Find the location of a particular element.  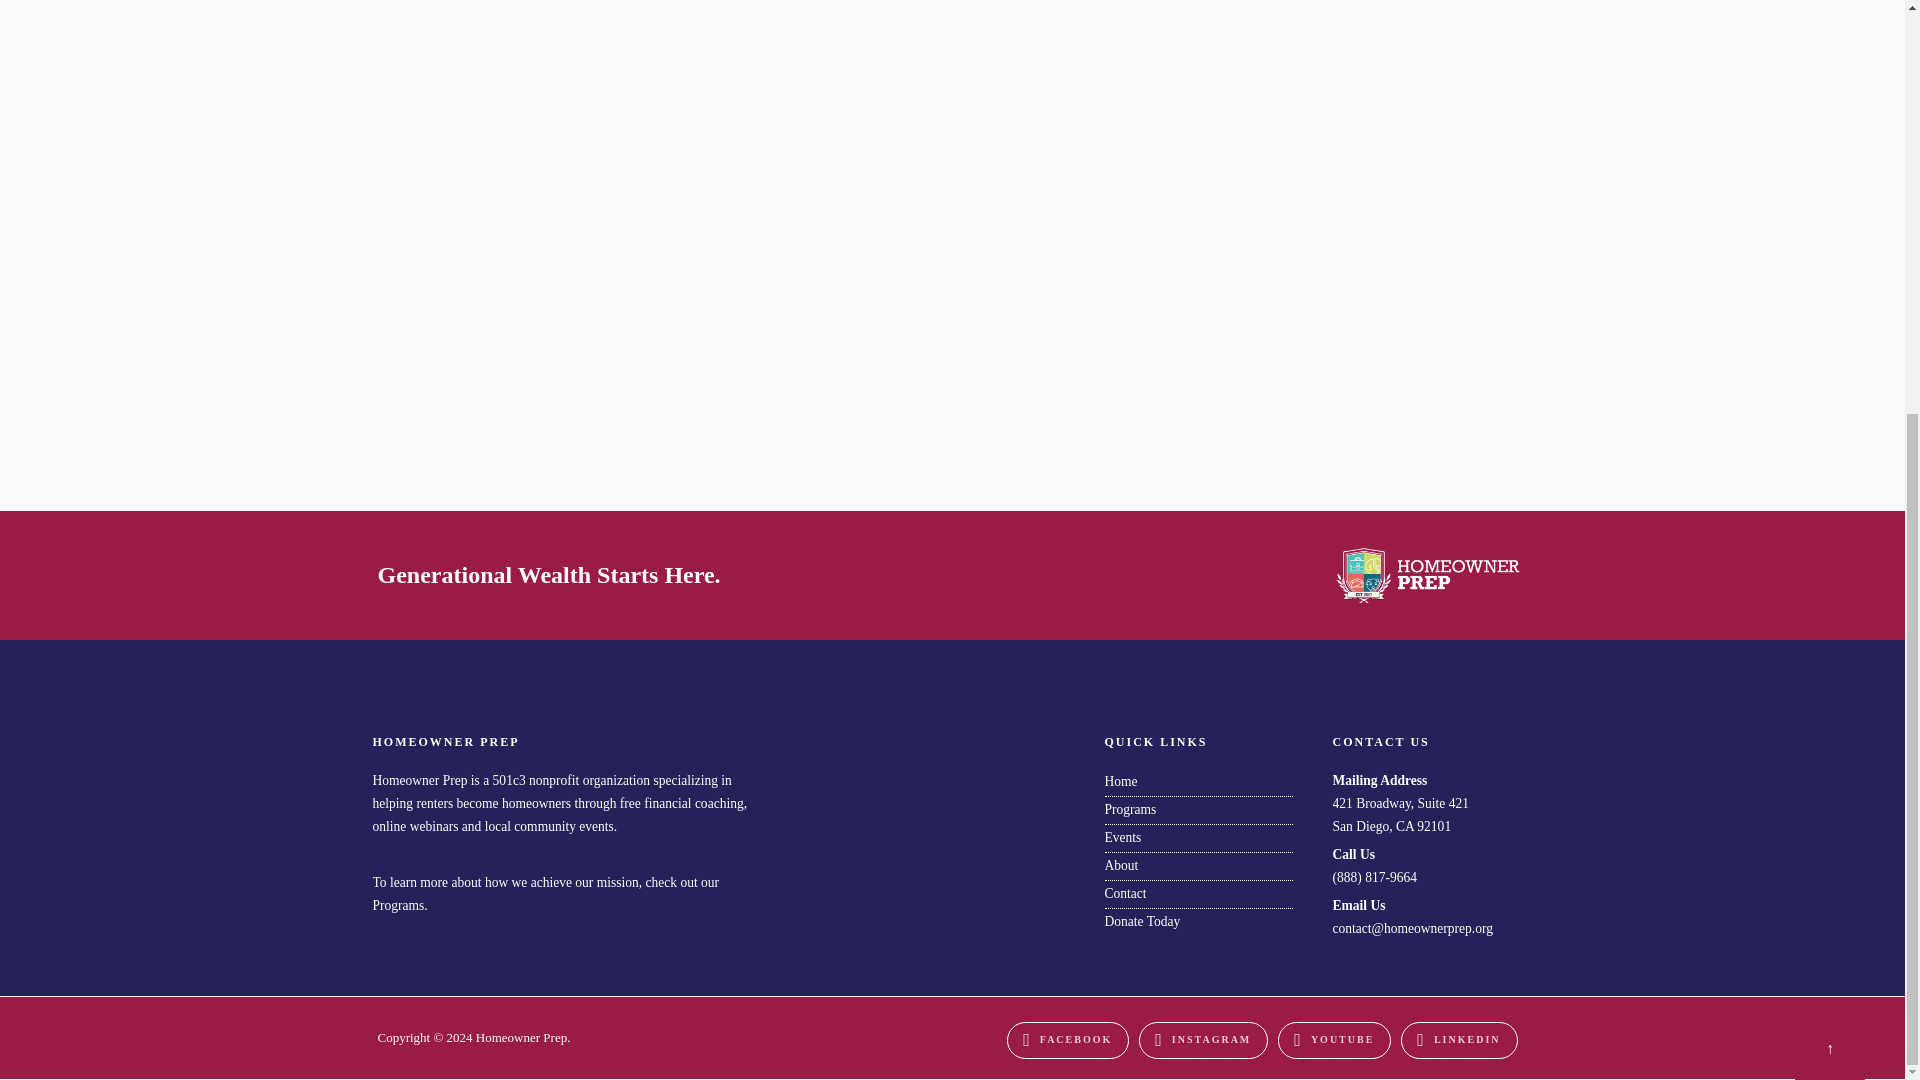

About is located at coordinates (1121, 864).